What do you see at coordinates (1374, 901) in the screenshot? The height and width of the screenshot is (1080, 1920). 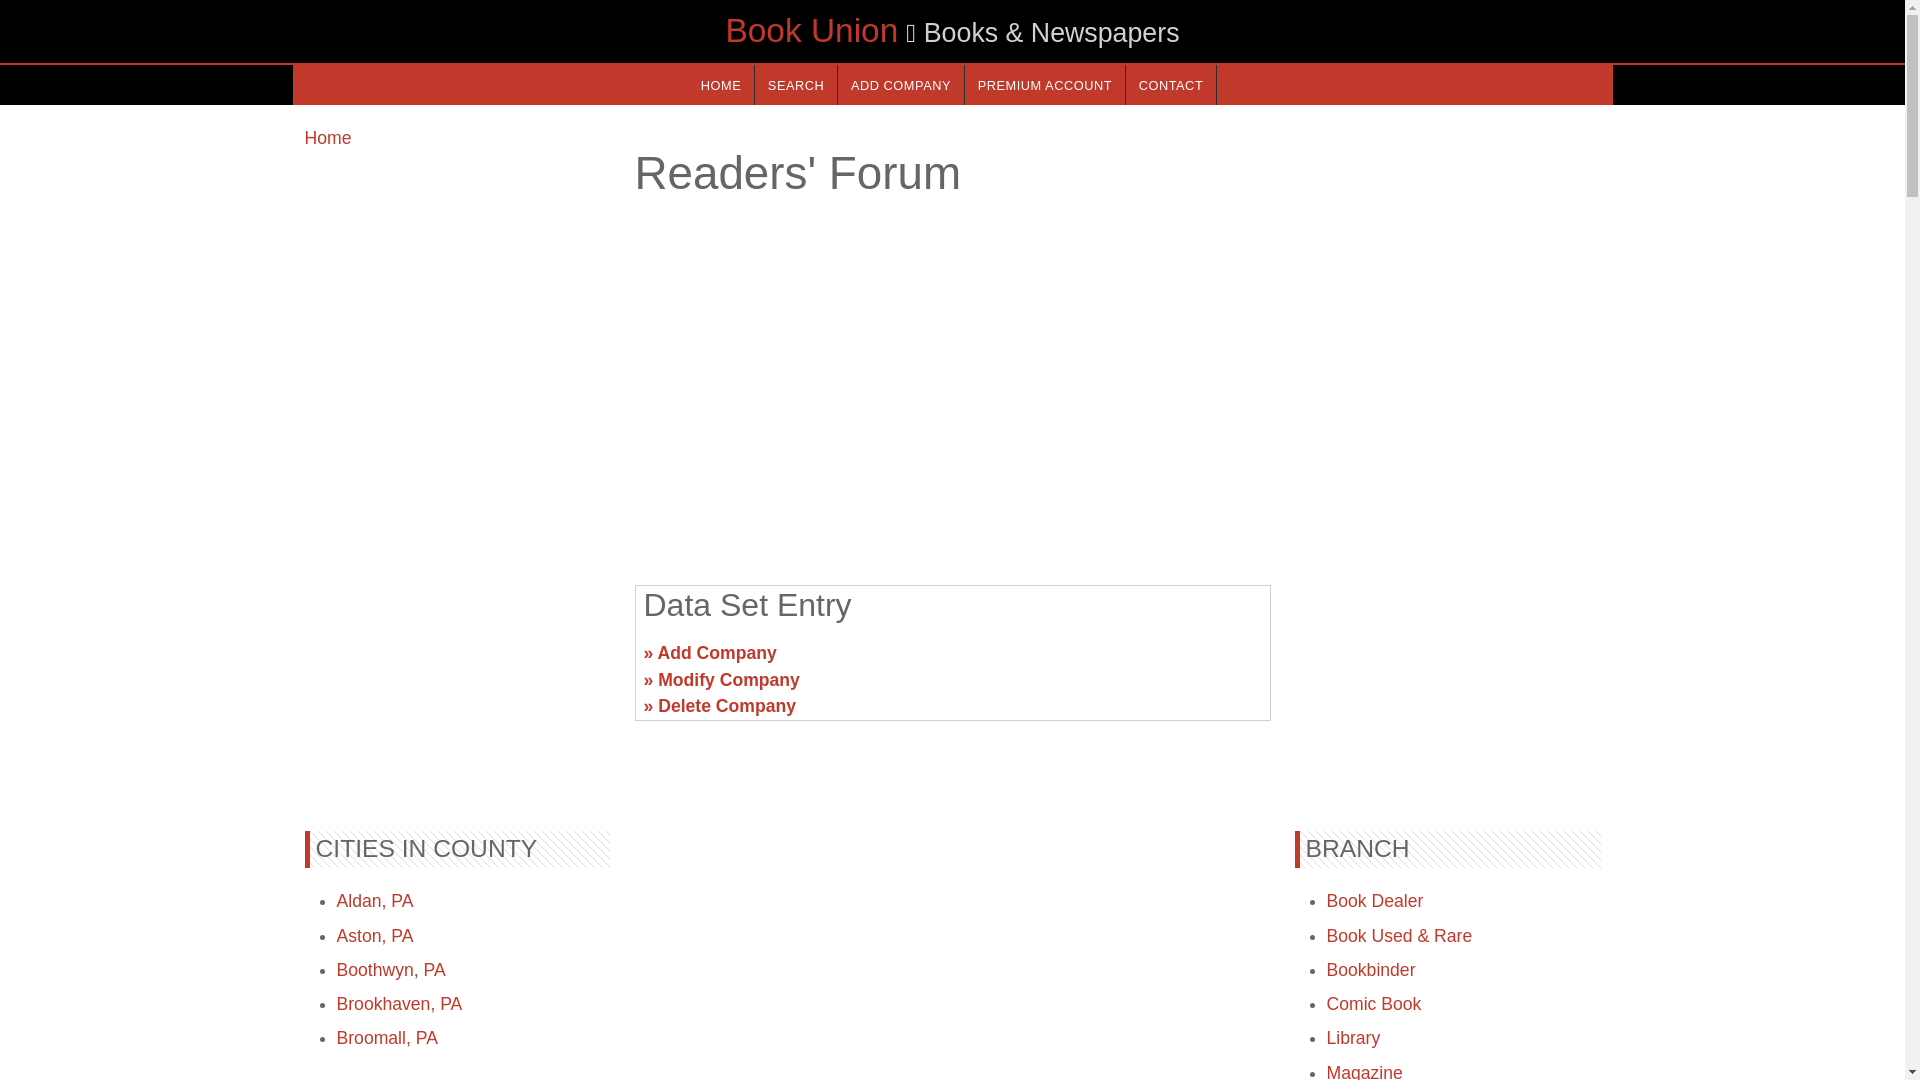 I see `Book Dealer` at bounding box center [1374, 901].